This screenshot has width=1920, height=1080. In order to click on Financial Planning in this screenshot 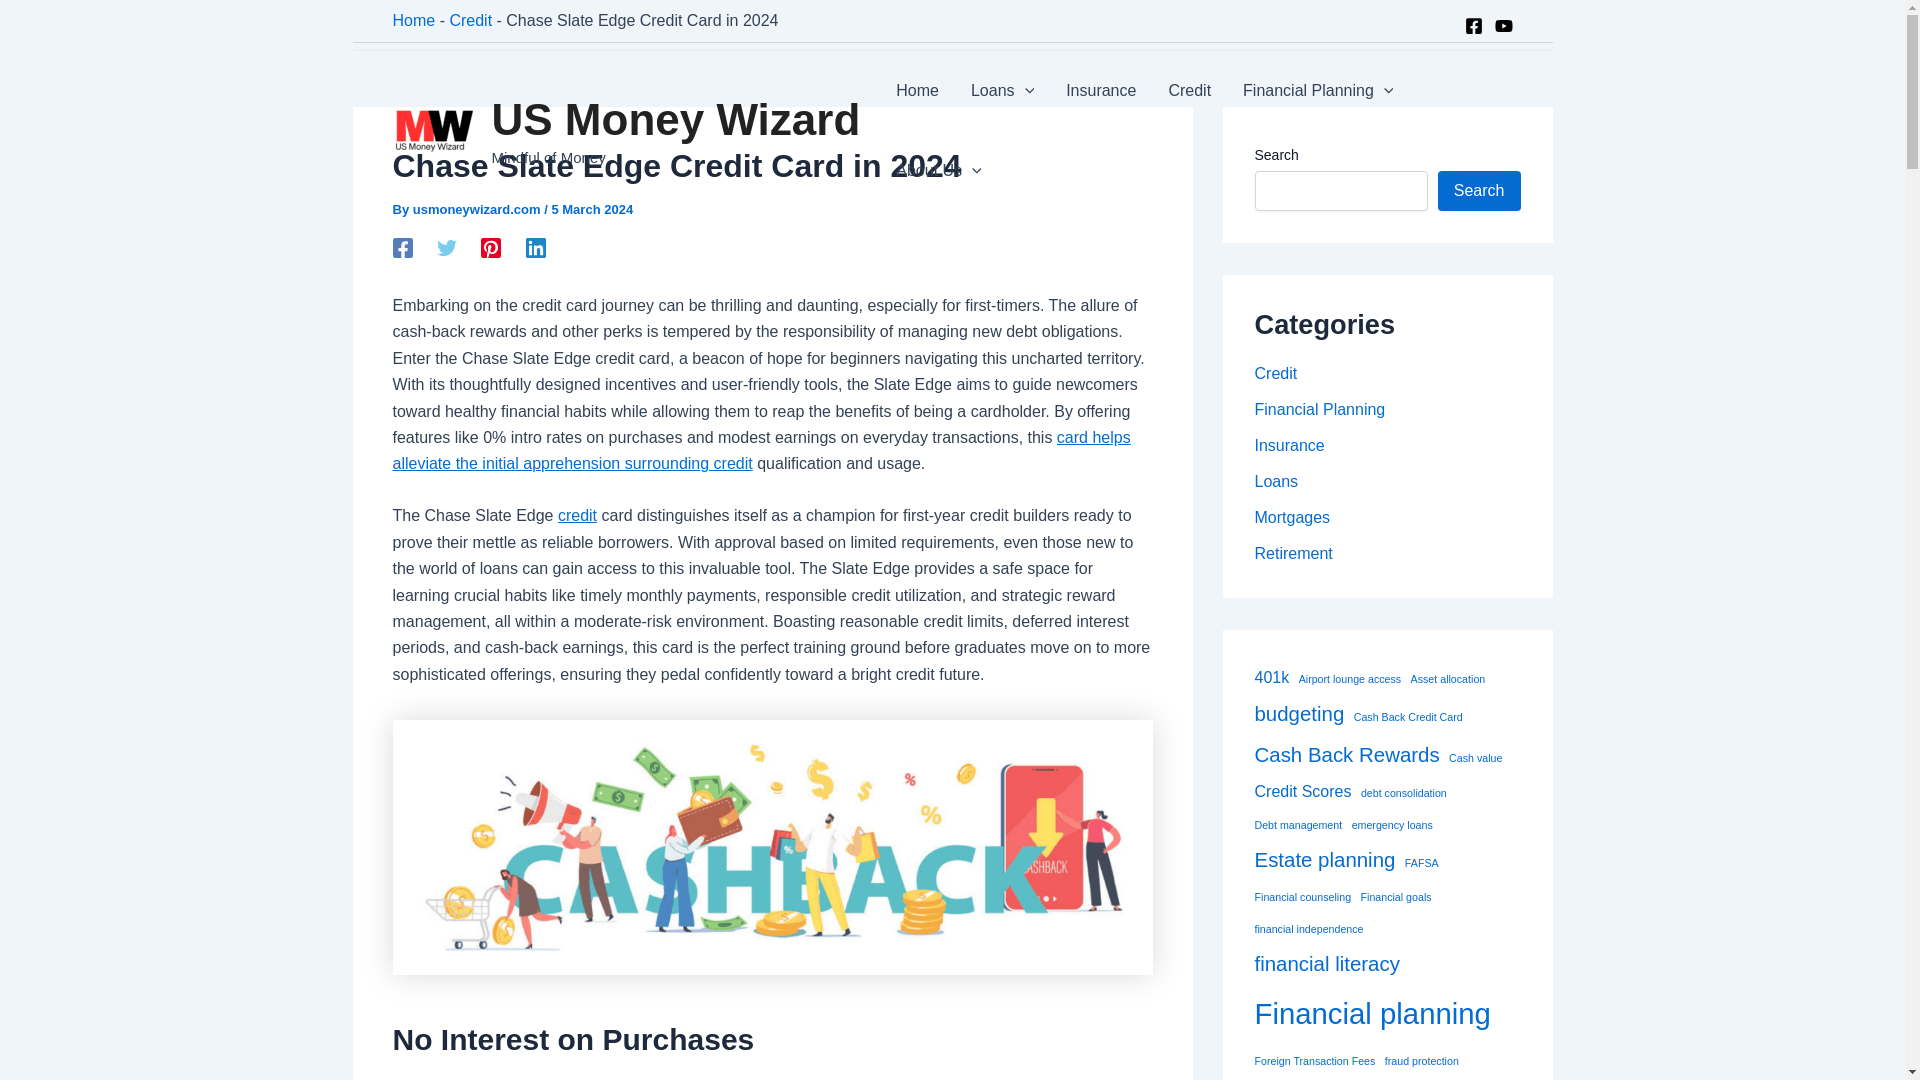, I will do `click(1318, 90)`.